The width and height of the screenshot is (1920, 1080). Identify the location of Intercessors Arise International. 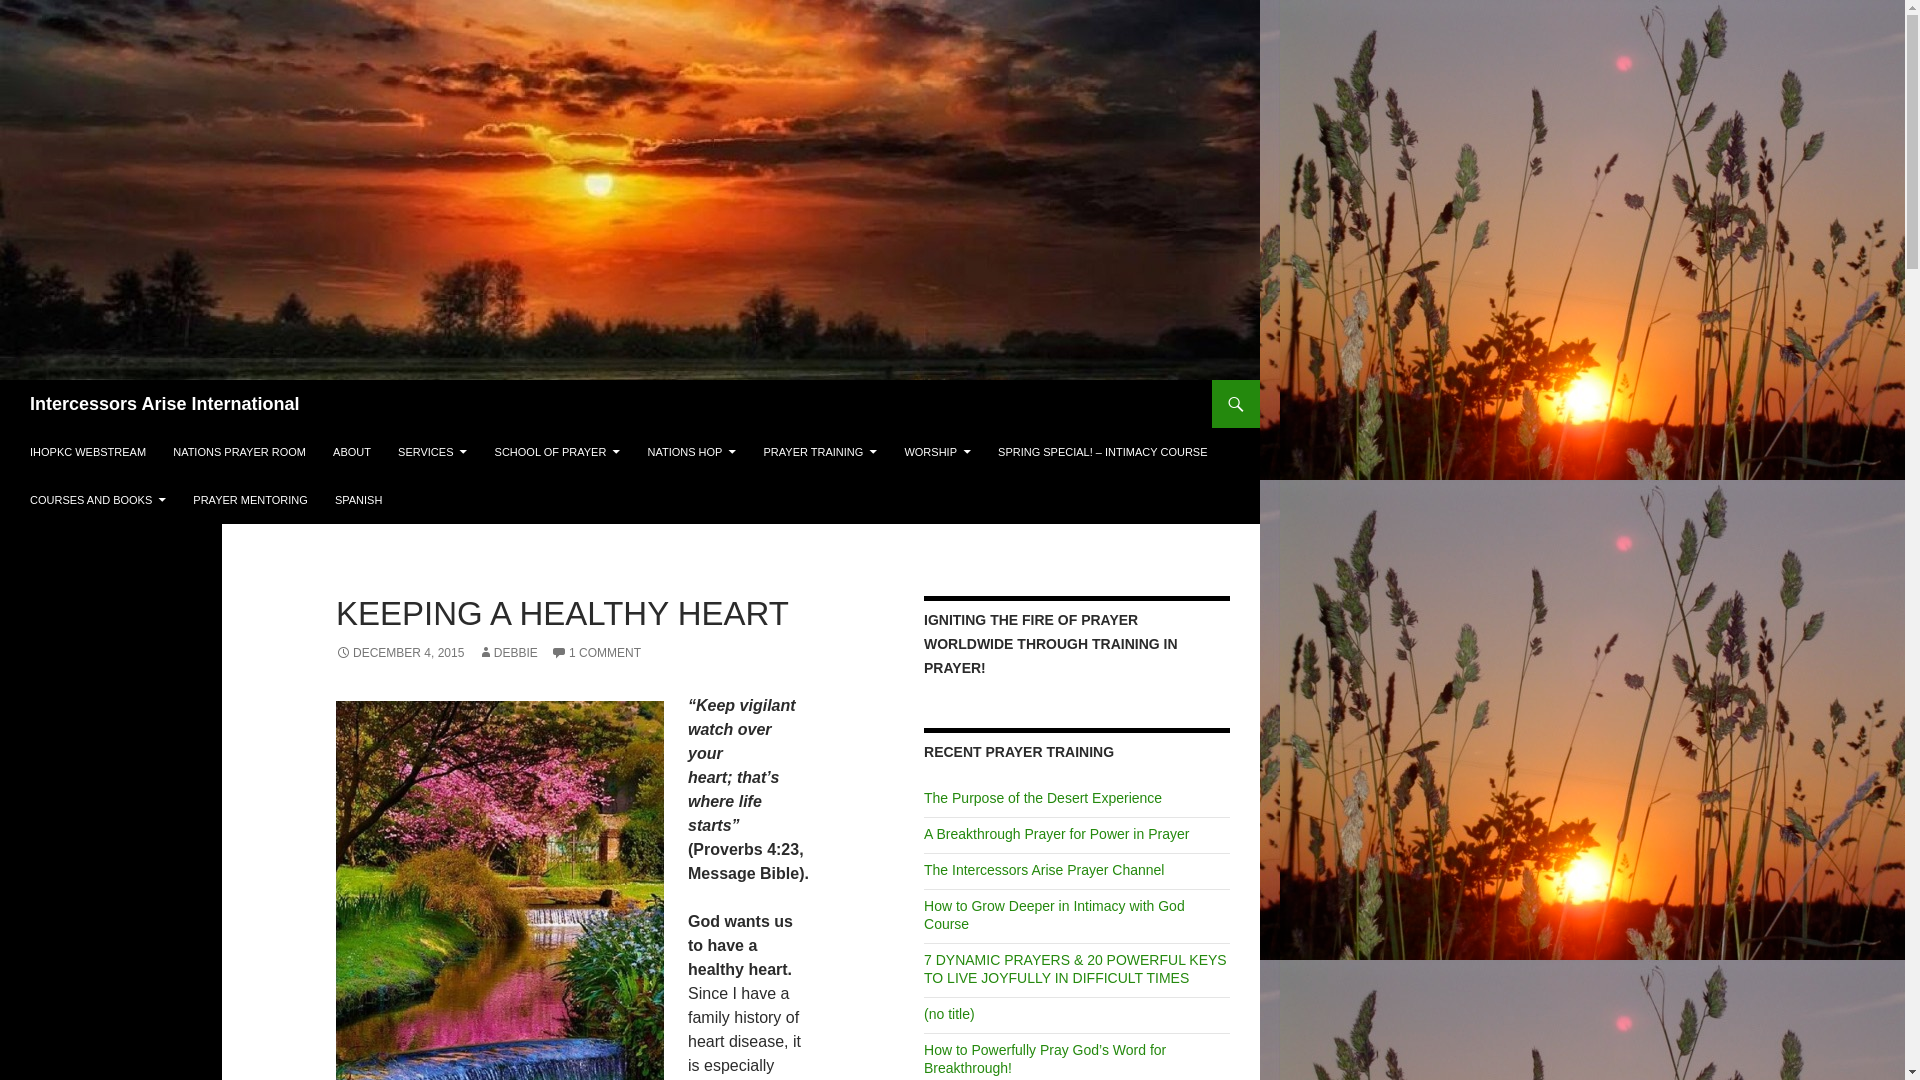
(164, 404).